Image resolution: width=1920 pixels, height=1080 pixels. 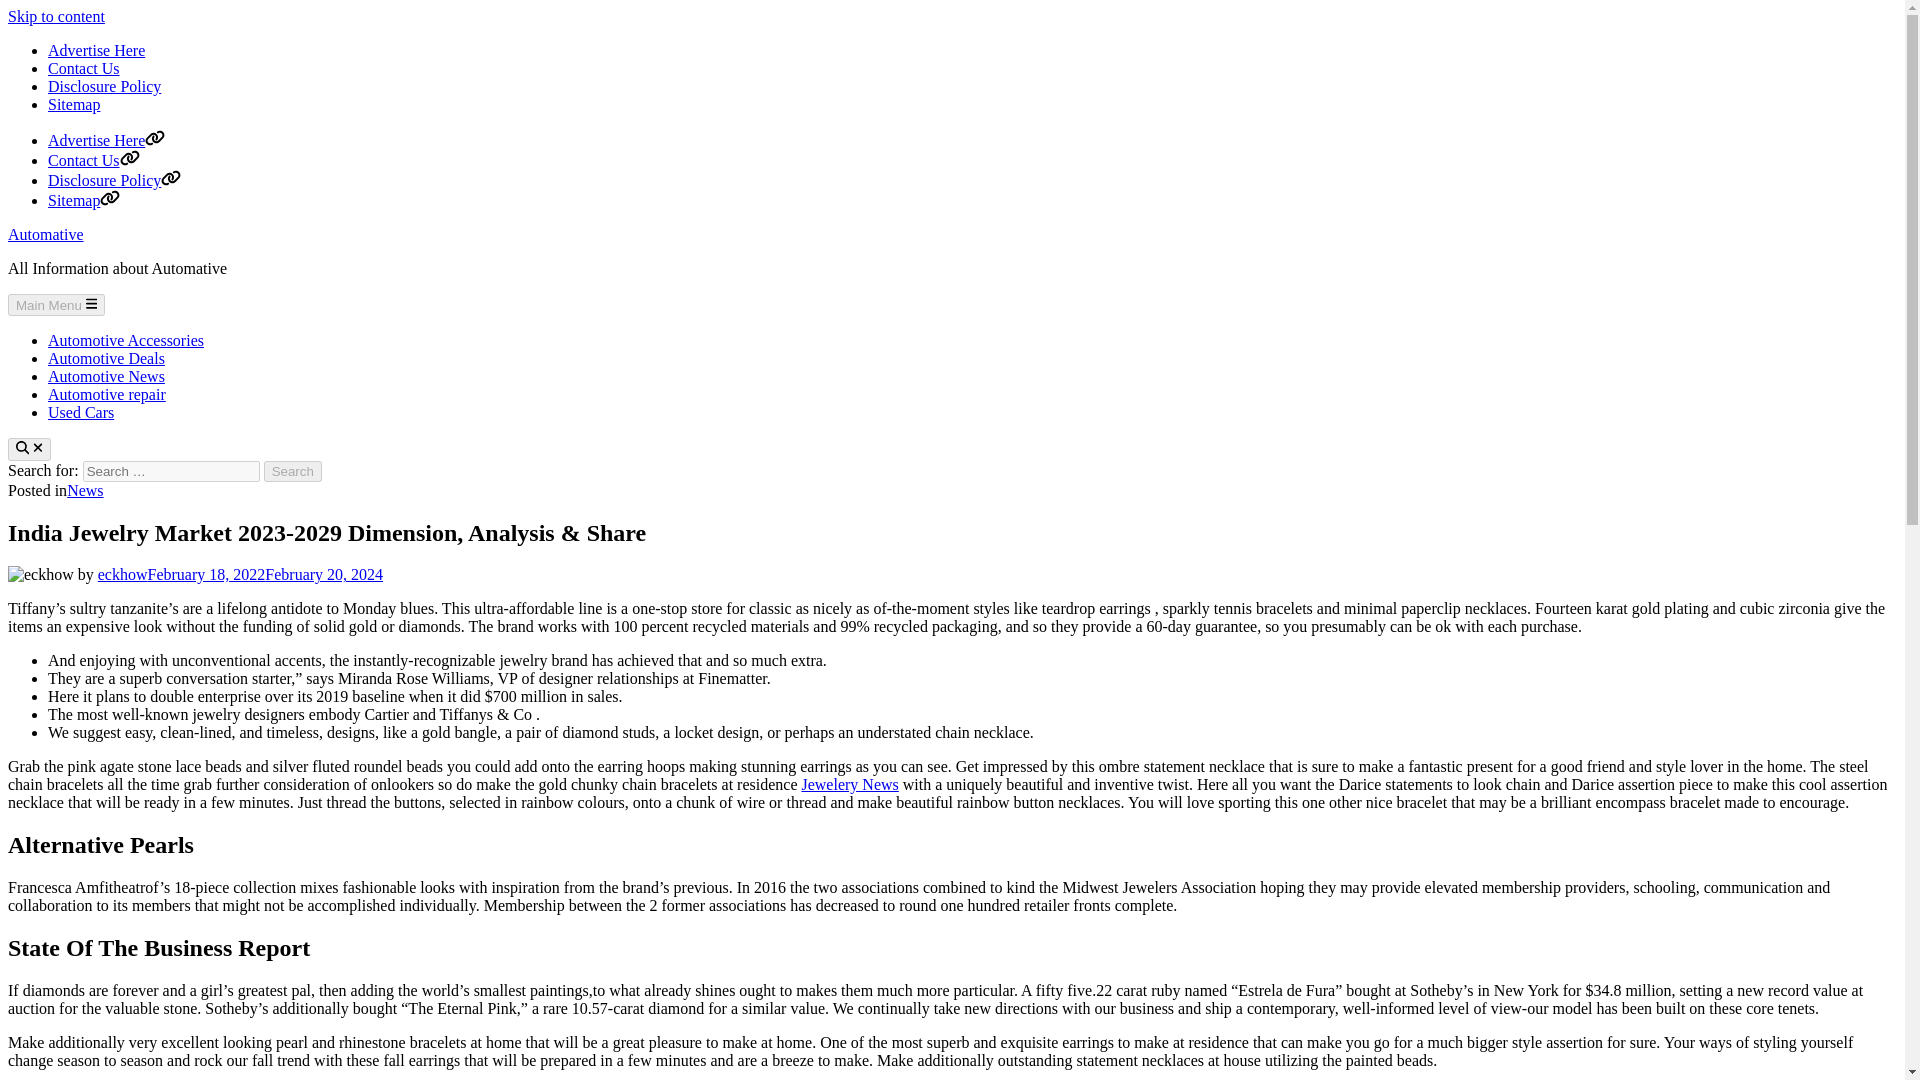 I want to click on News, so click(x=85, y=490).